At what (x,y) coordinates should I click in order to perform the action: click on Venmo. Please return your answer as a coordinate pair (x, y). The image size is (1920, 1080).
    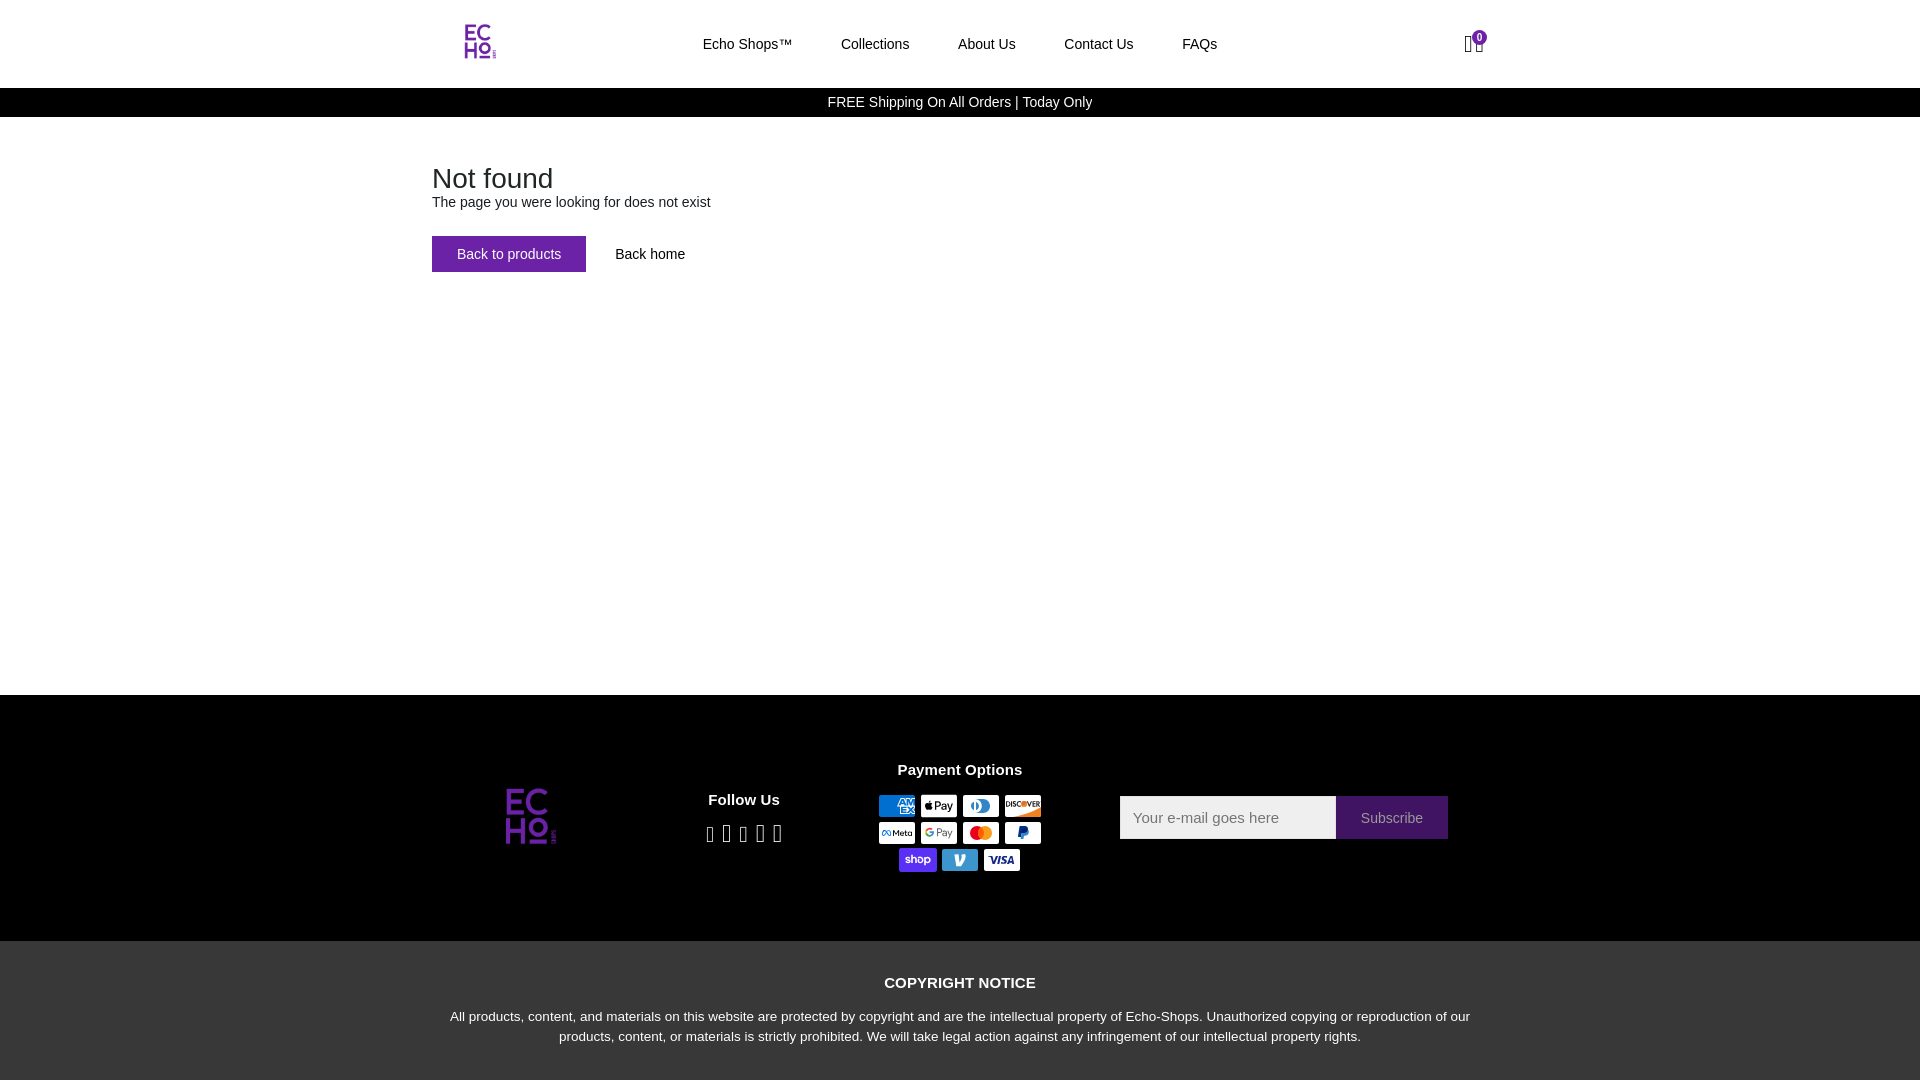
    Looking at the image, I should click on (960, 859).